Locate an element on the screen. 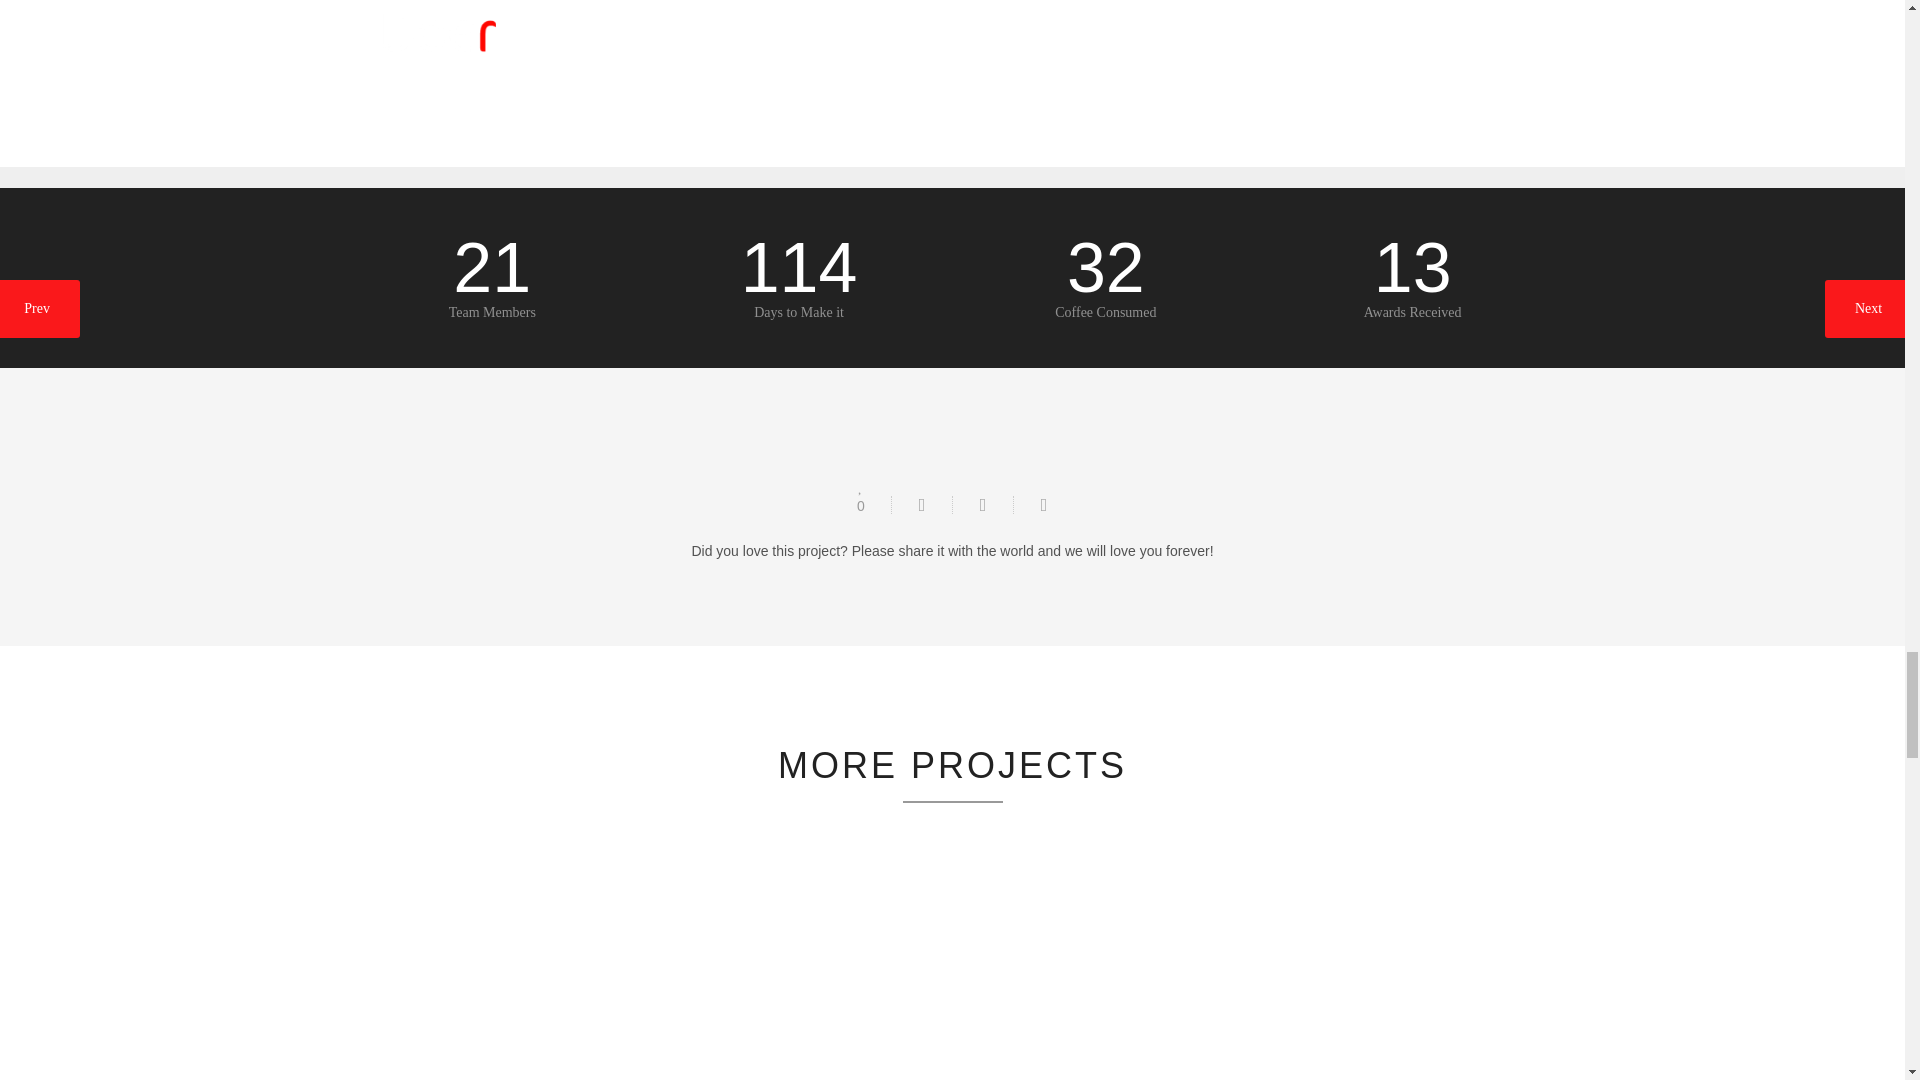 This screenshot has height=1080, width=1920. Tweet this is located at coordinates (982, 504).